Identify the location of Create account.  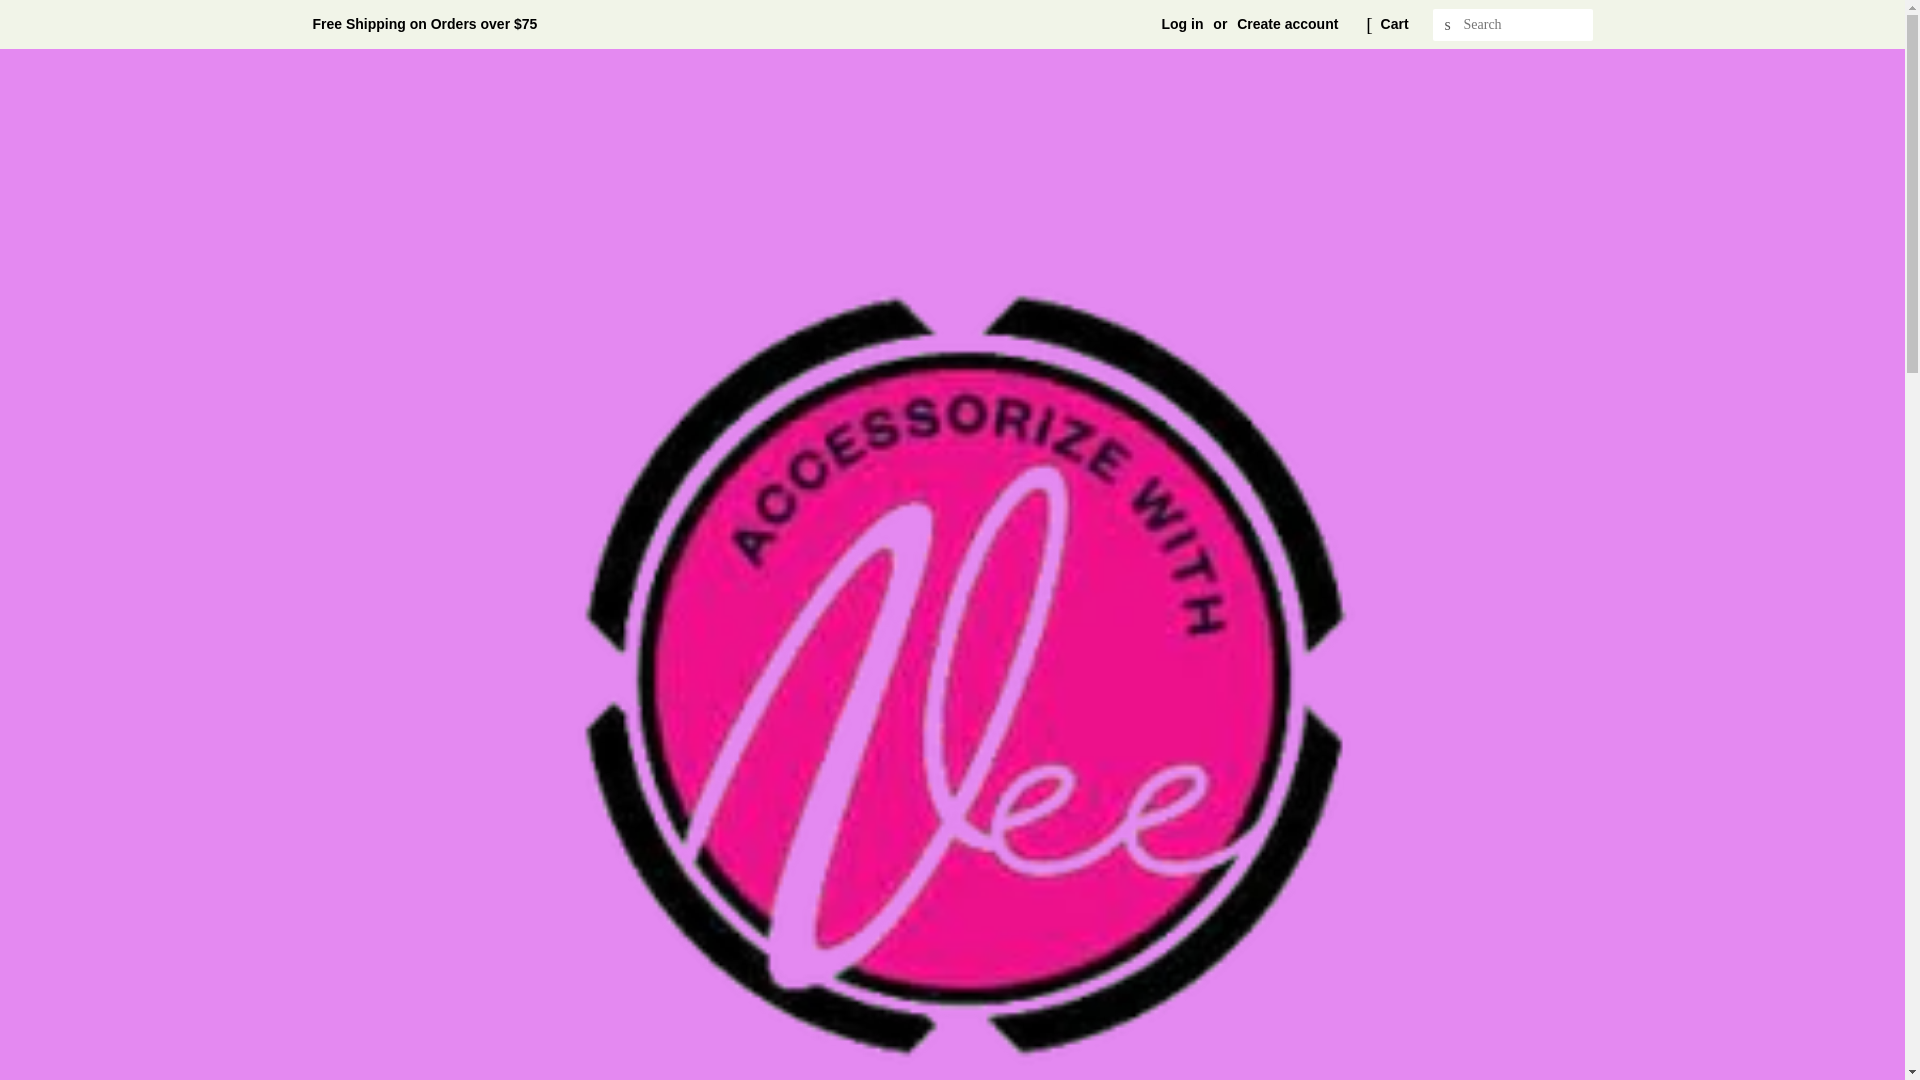
(1287, 24).